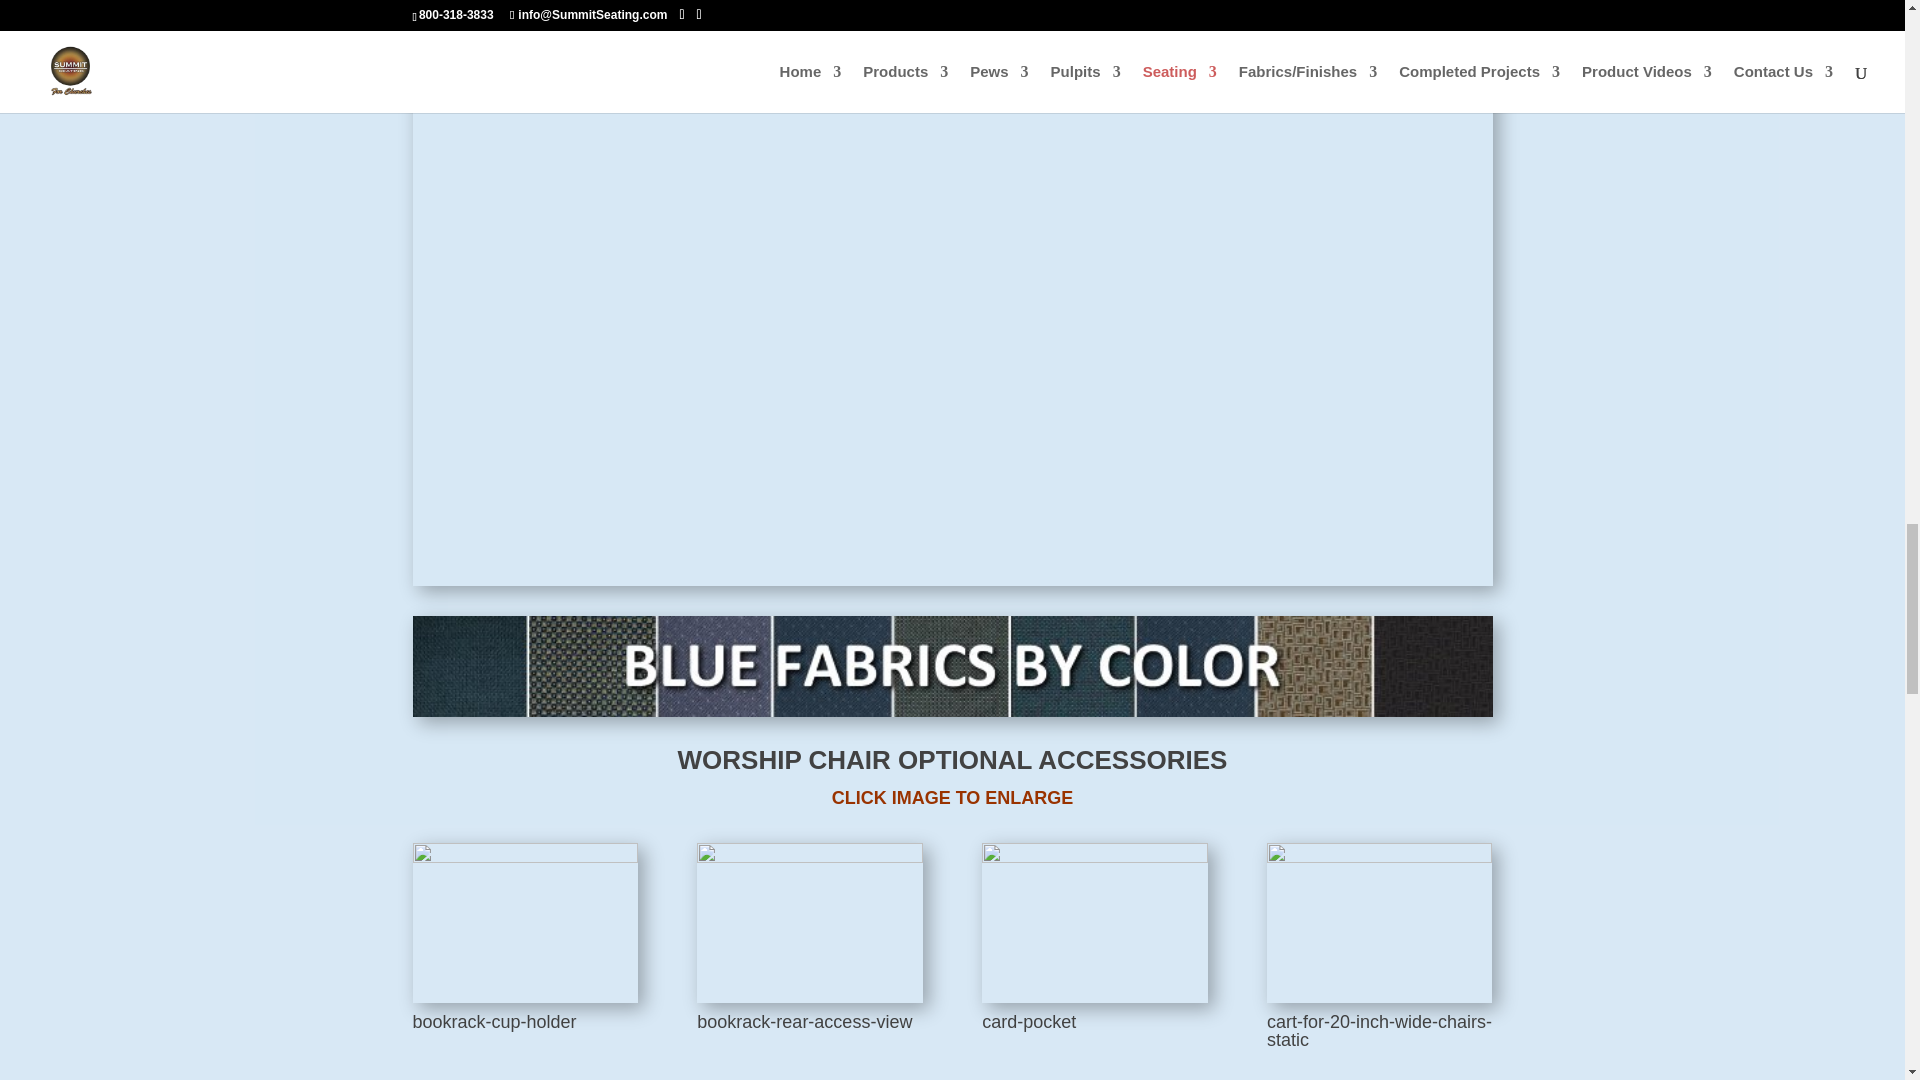 This screenshot has height=1080, width=1920. What do you see at coordinates (1379, 856) in the screenshot?
I see `cart-for-20-inch-wide-chairs-static` at bounding box center [1379, 856].